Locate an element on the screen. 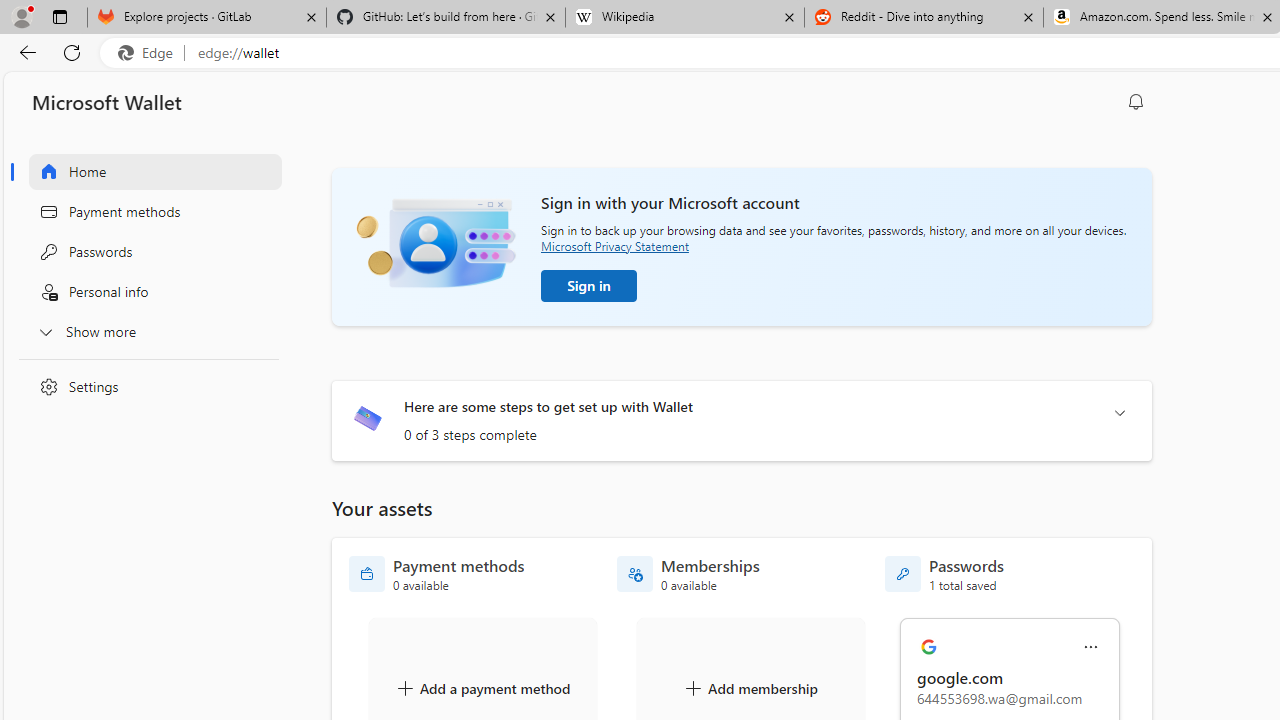  Reddit - Dive into anything is located at coordinates (924, 18).